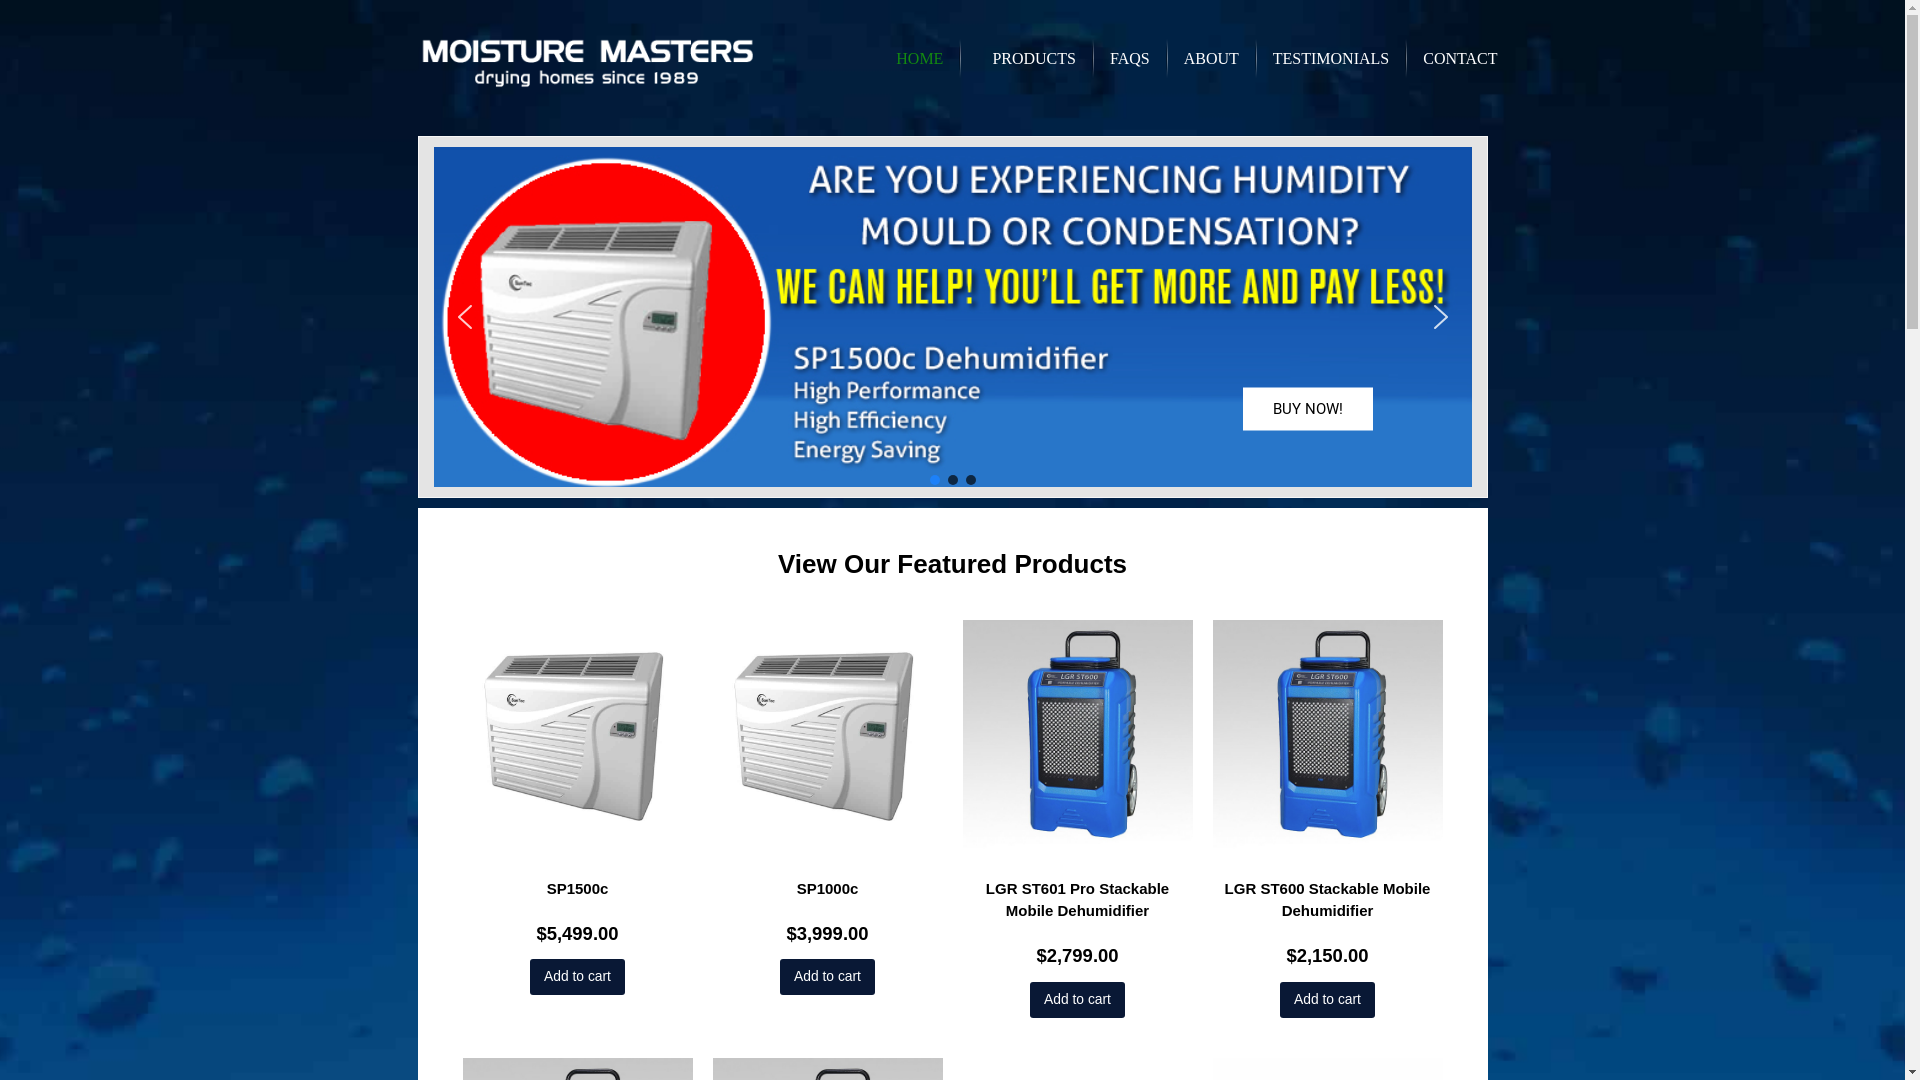 Image resolution: width=1920 pixels, height=1080 pixels. What do you see at coordinates (588, 60) in the screenshot?
I see `MOISTURE MASTERS` at bounding box center [588, 60].